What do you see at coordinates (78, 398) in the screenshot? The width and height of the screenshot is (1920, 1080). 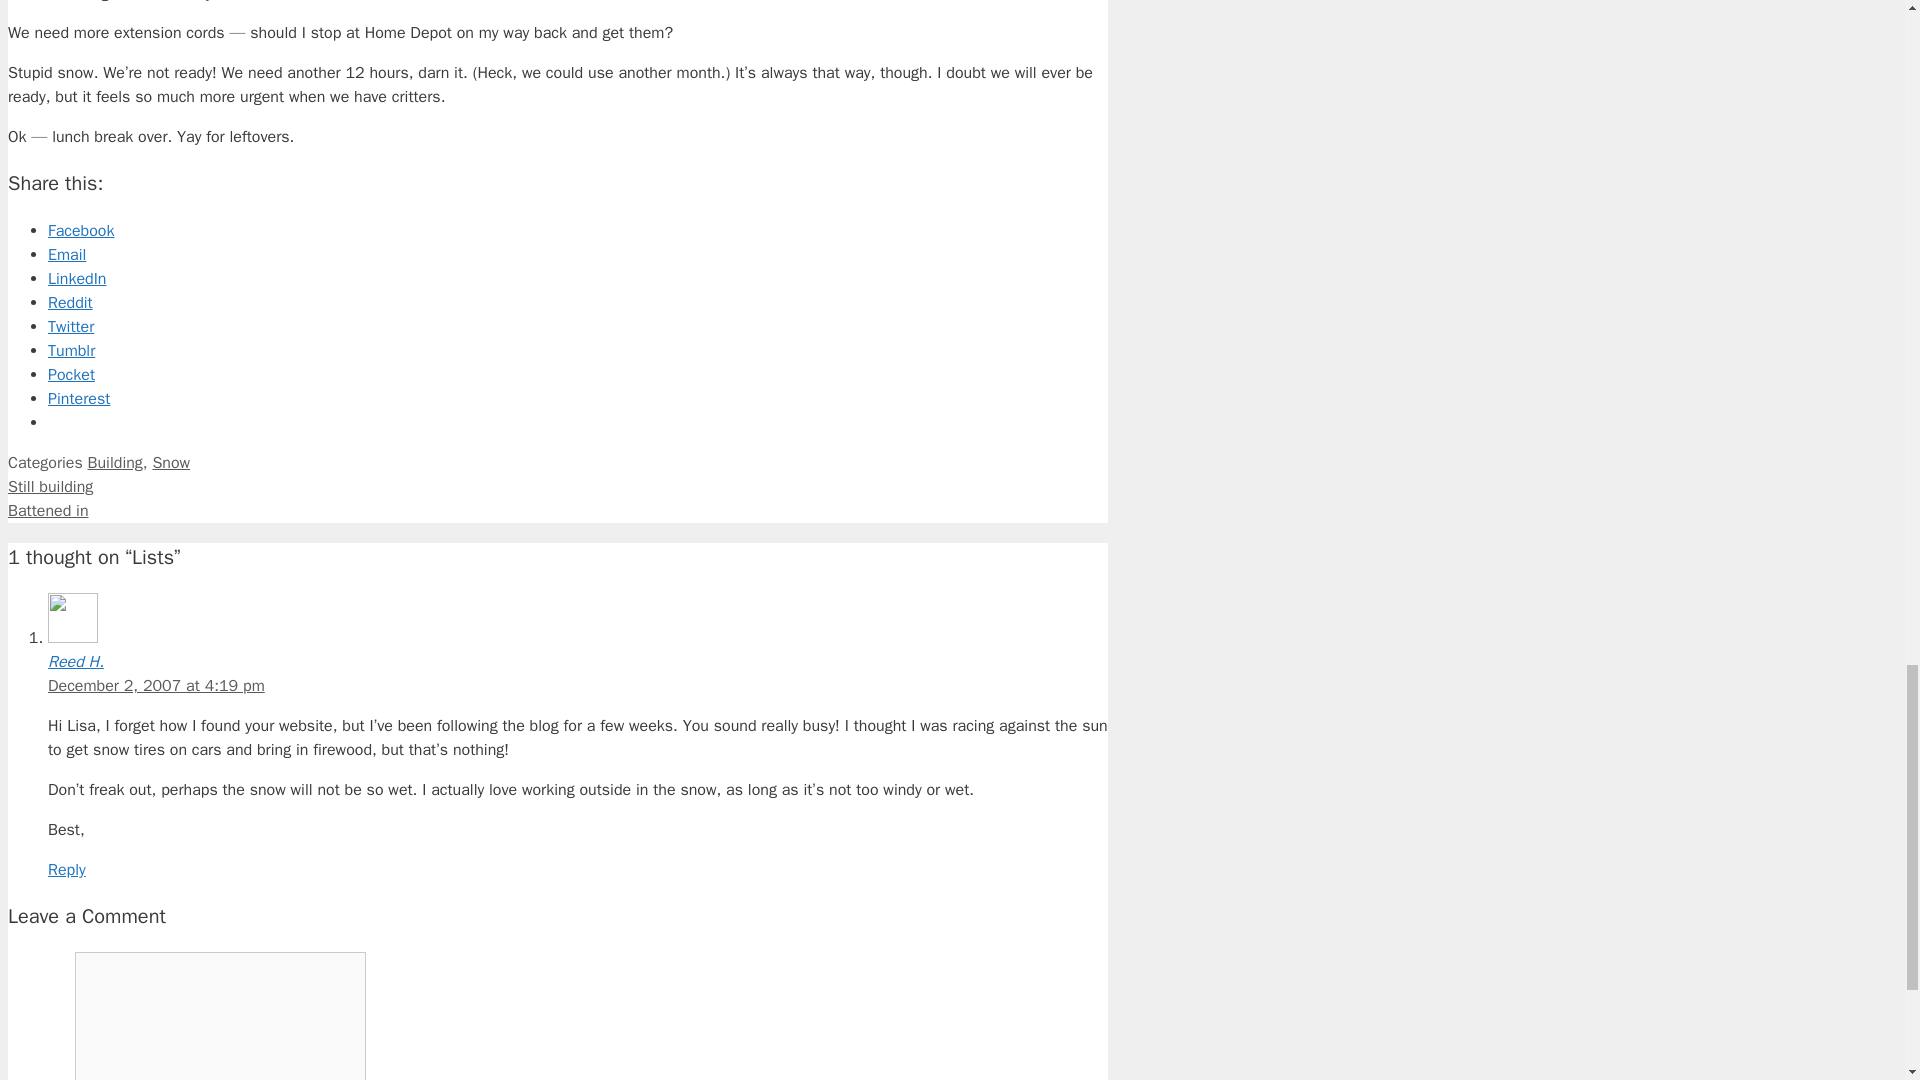 I see `Click to share on Pinterest` at bounding box center [78, 398].